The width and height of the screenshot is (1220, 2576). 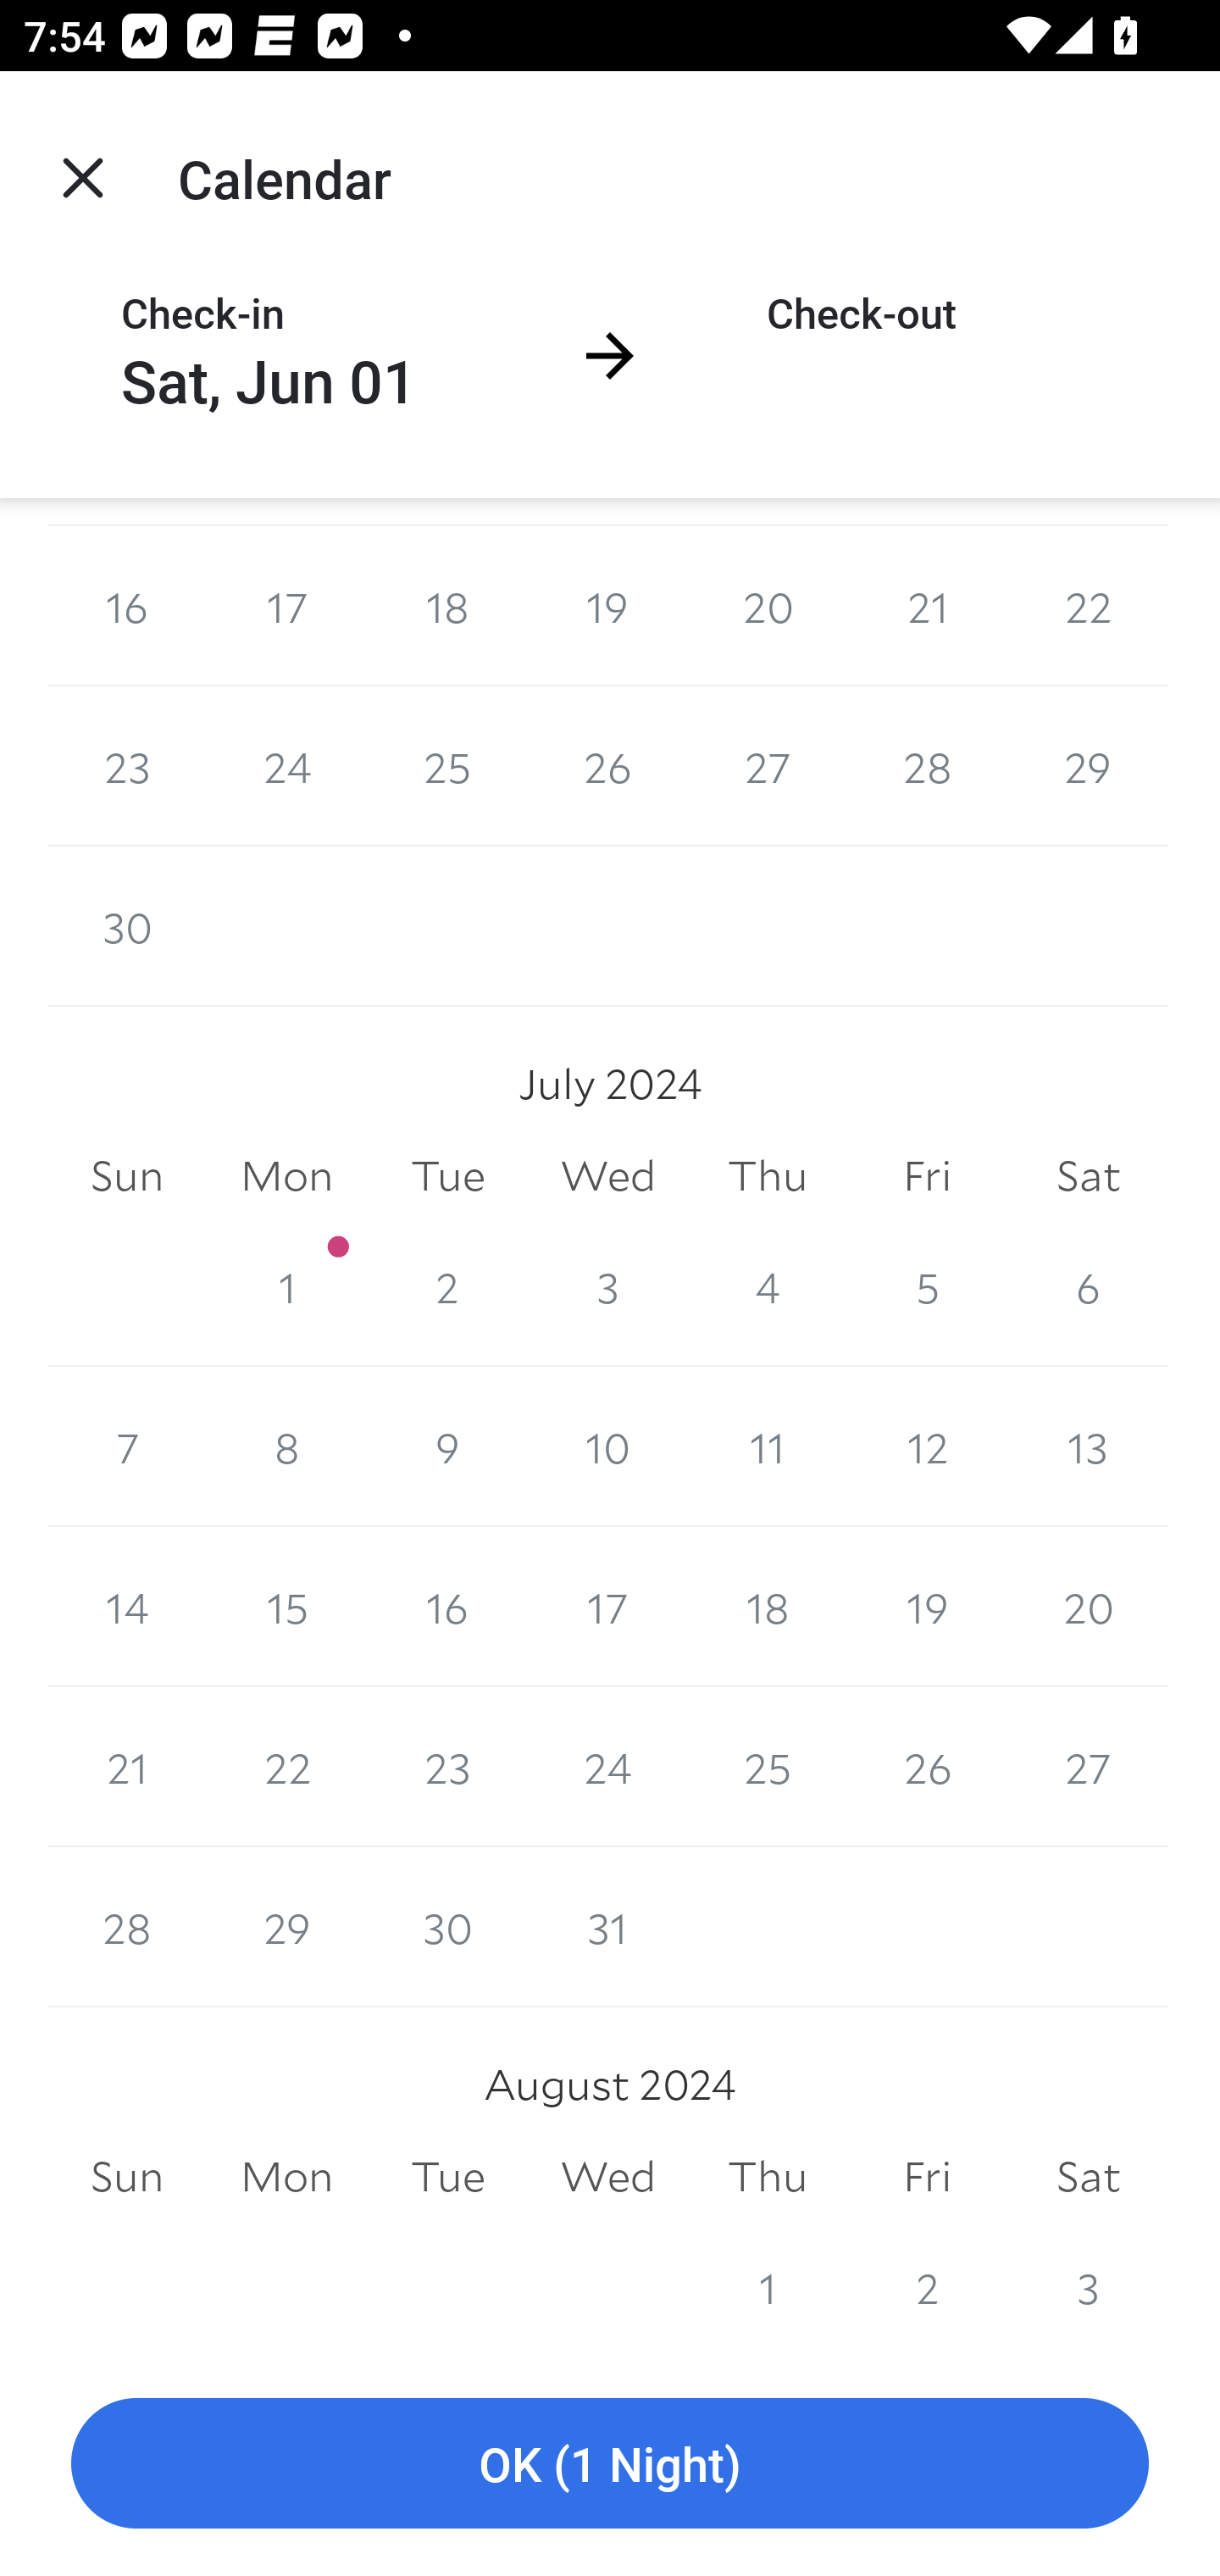 What do you see at coordinates (608, 1286) in the screenshot?
I see `3 3 July 2024` at bounding box center [608, 1286].